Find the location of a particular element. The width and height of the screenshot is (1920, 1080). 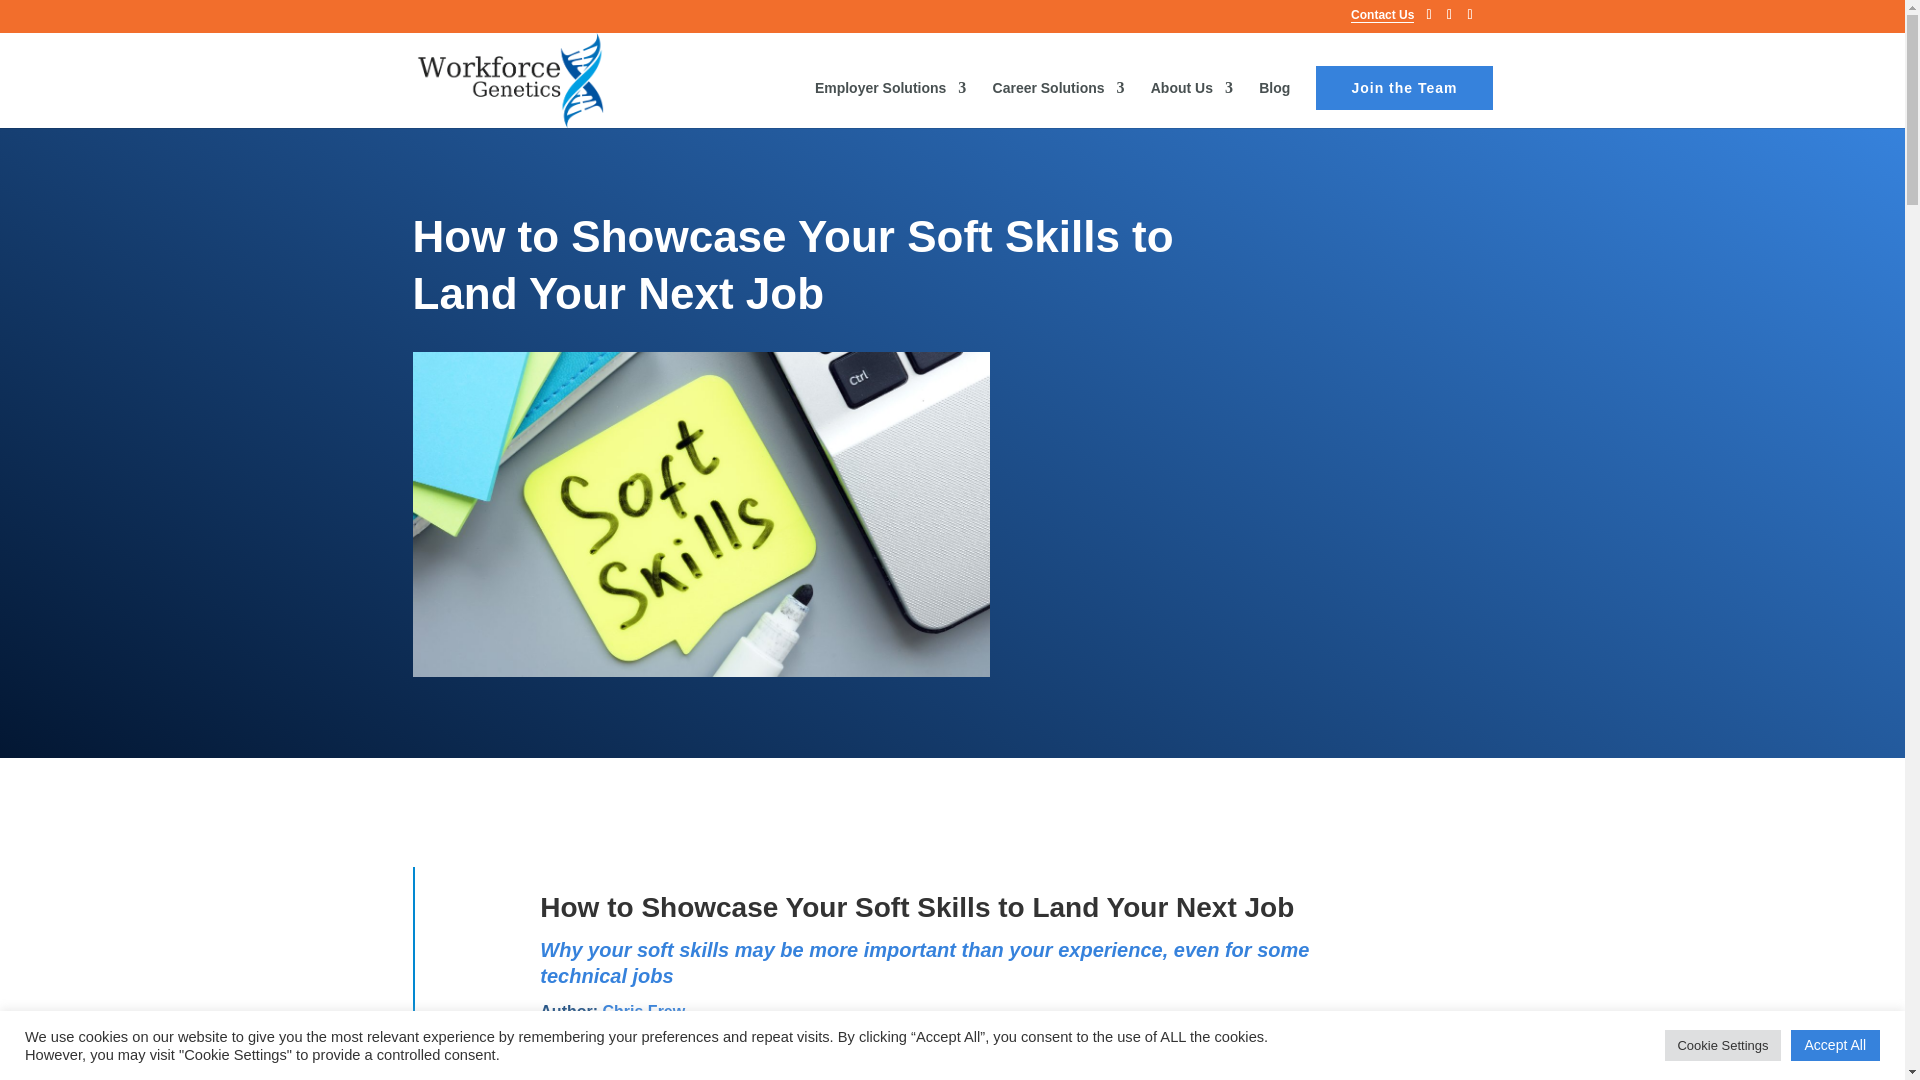

Contact Us is located at coordinates (1382, 15).